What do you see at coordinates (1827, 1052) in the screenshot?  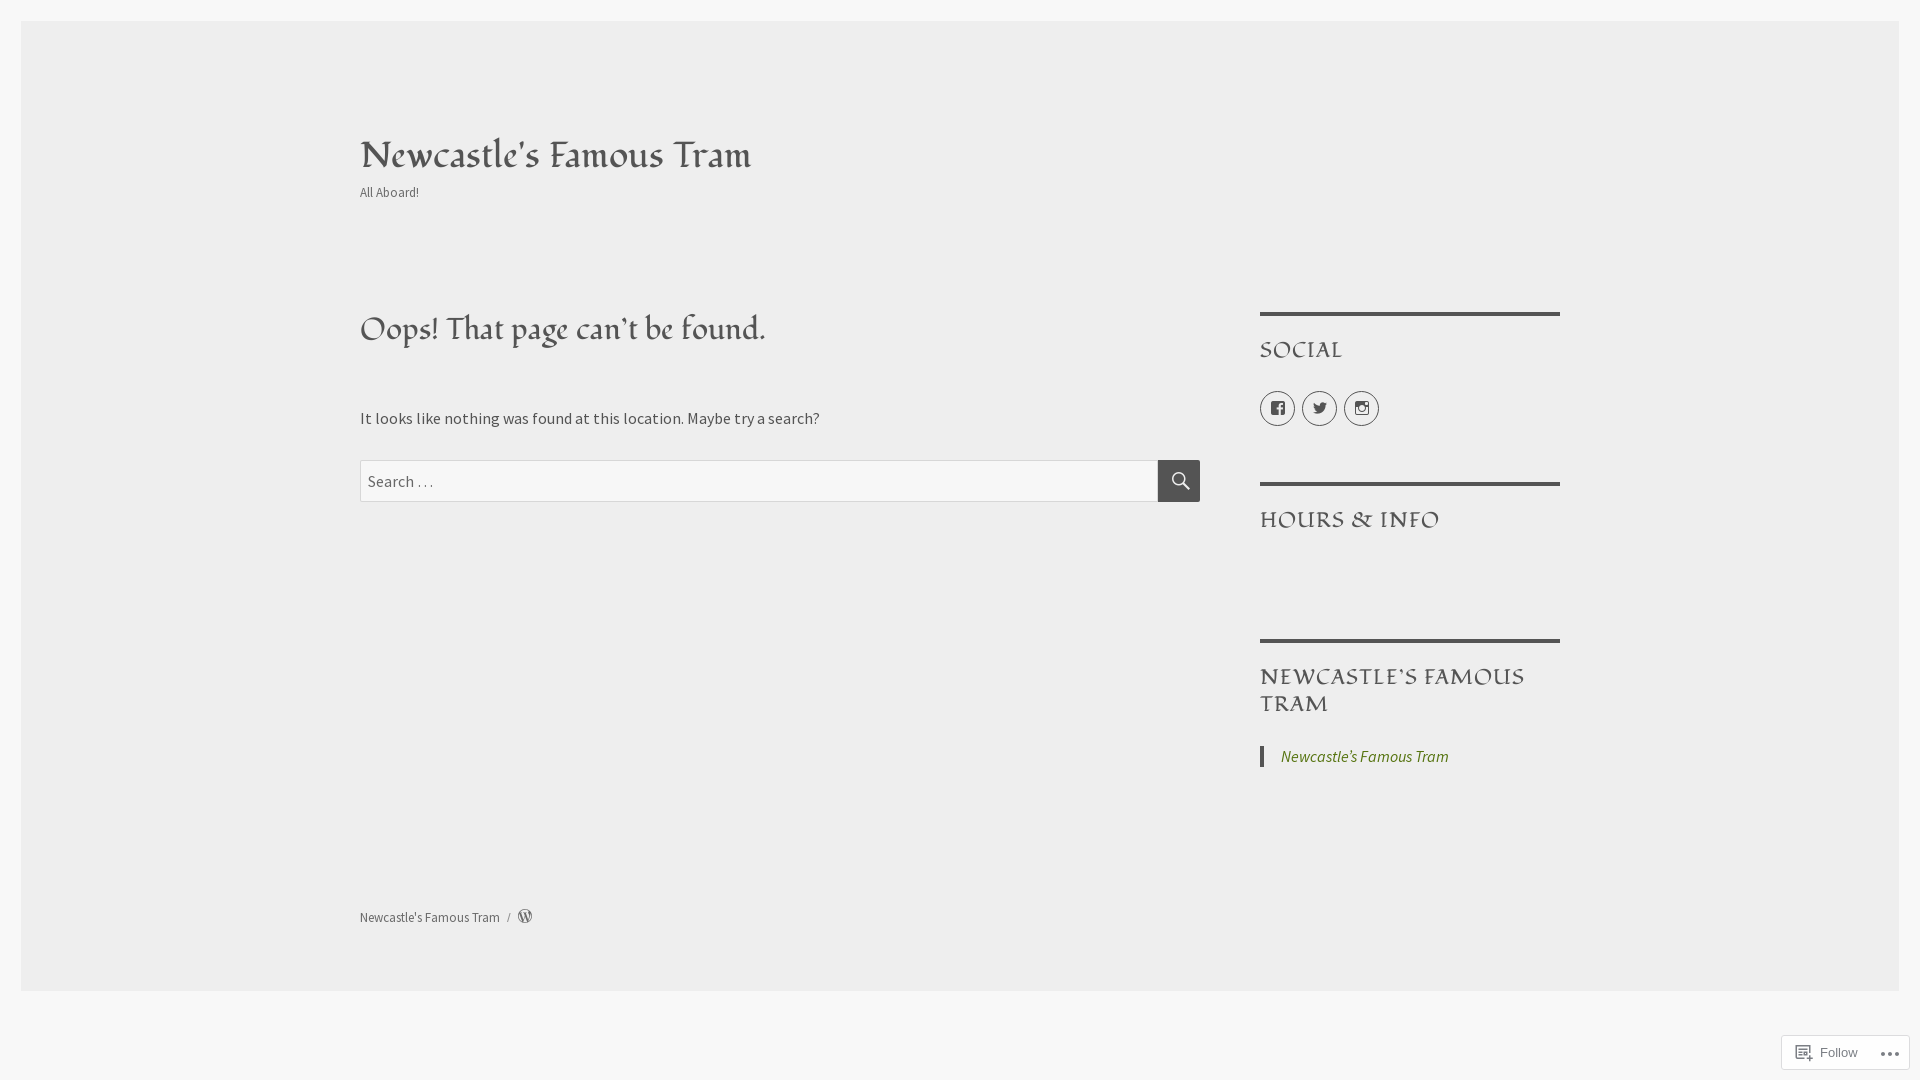 I see `Follow` at bounding box center [1827, 1052].